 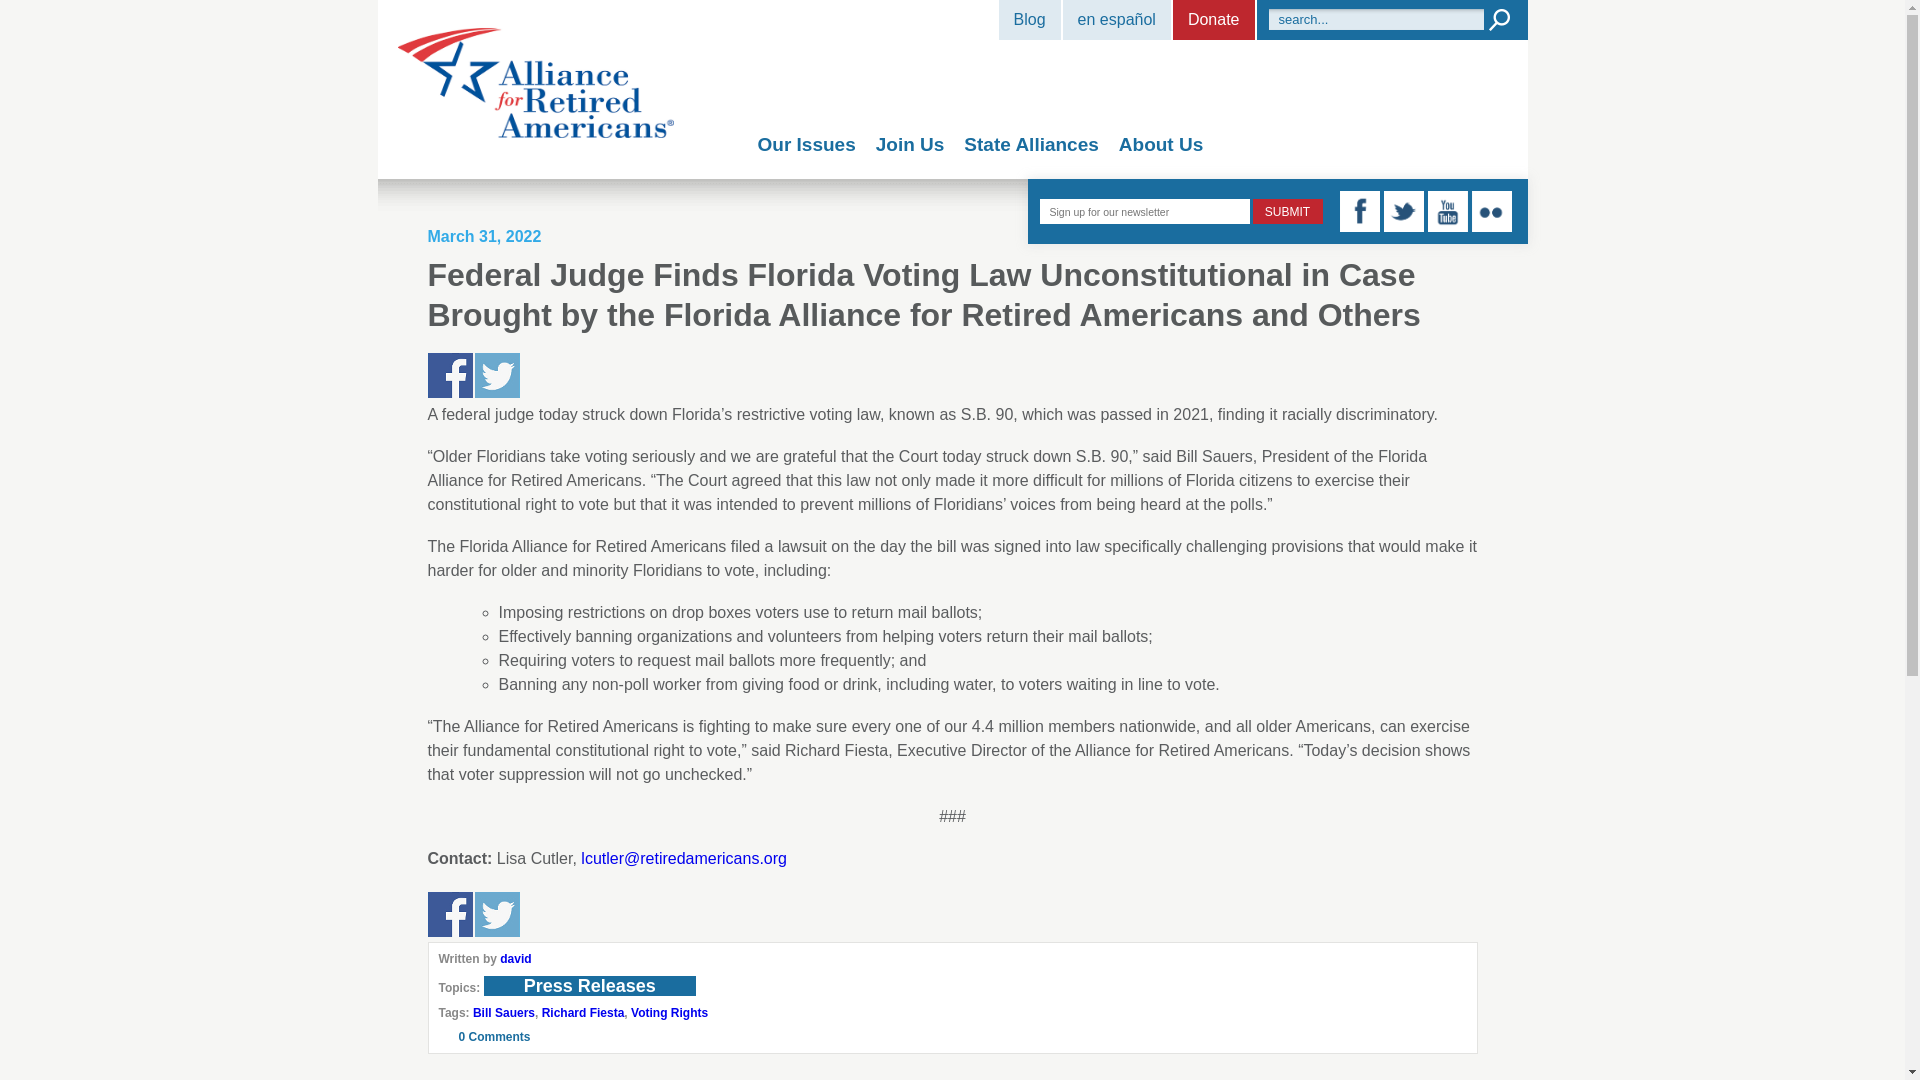 What do you see at coordinates (515, 958) in the screenshot?
I see `Posts by david` at bounding box center [515, 958].